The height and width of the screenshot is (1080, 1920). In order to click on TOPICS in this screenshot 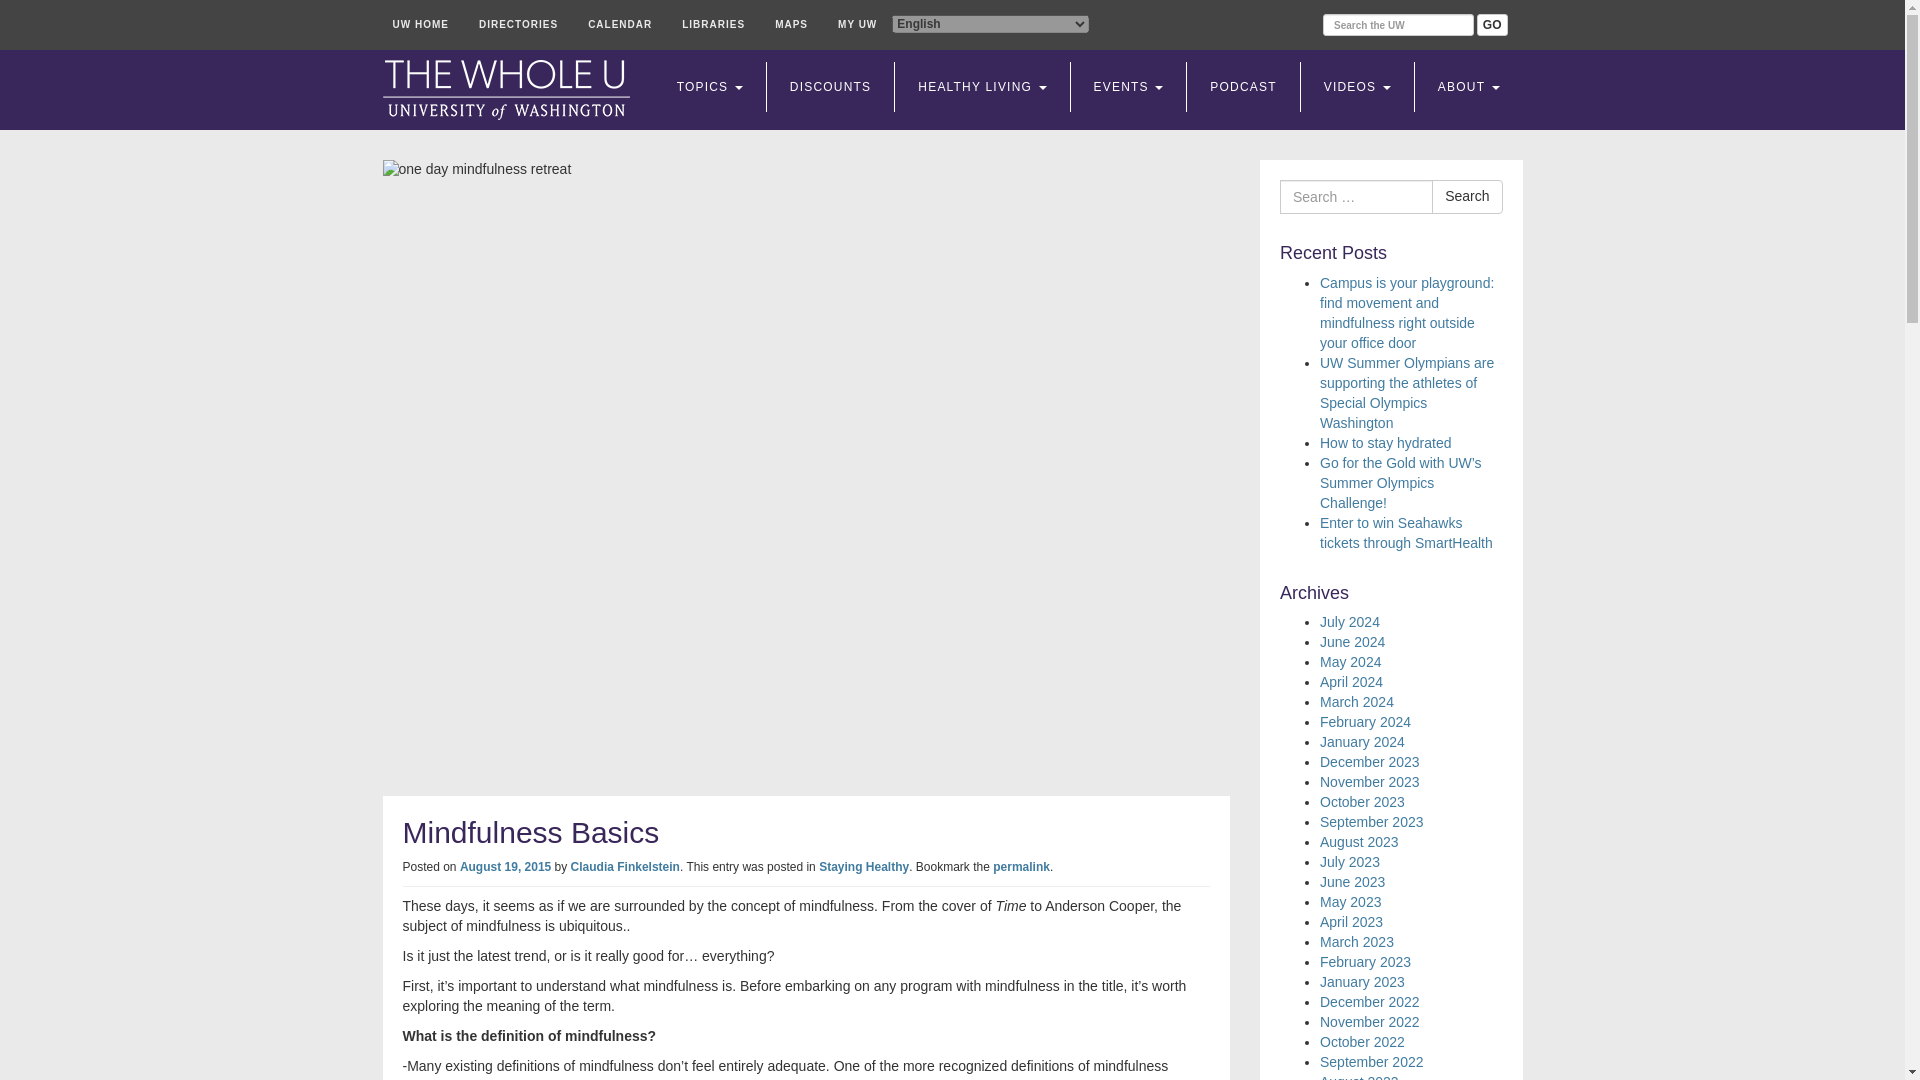, I will do `click(710, 86)`.